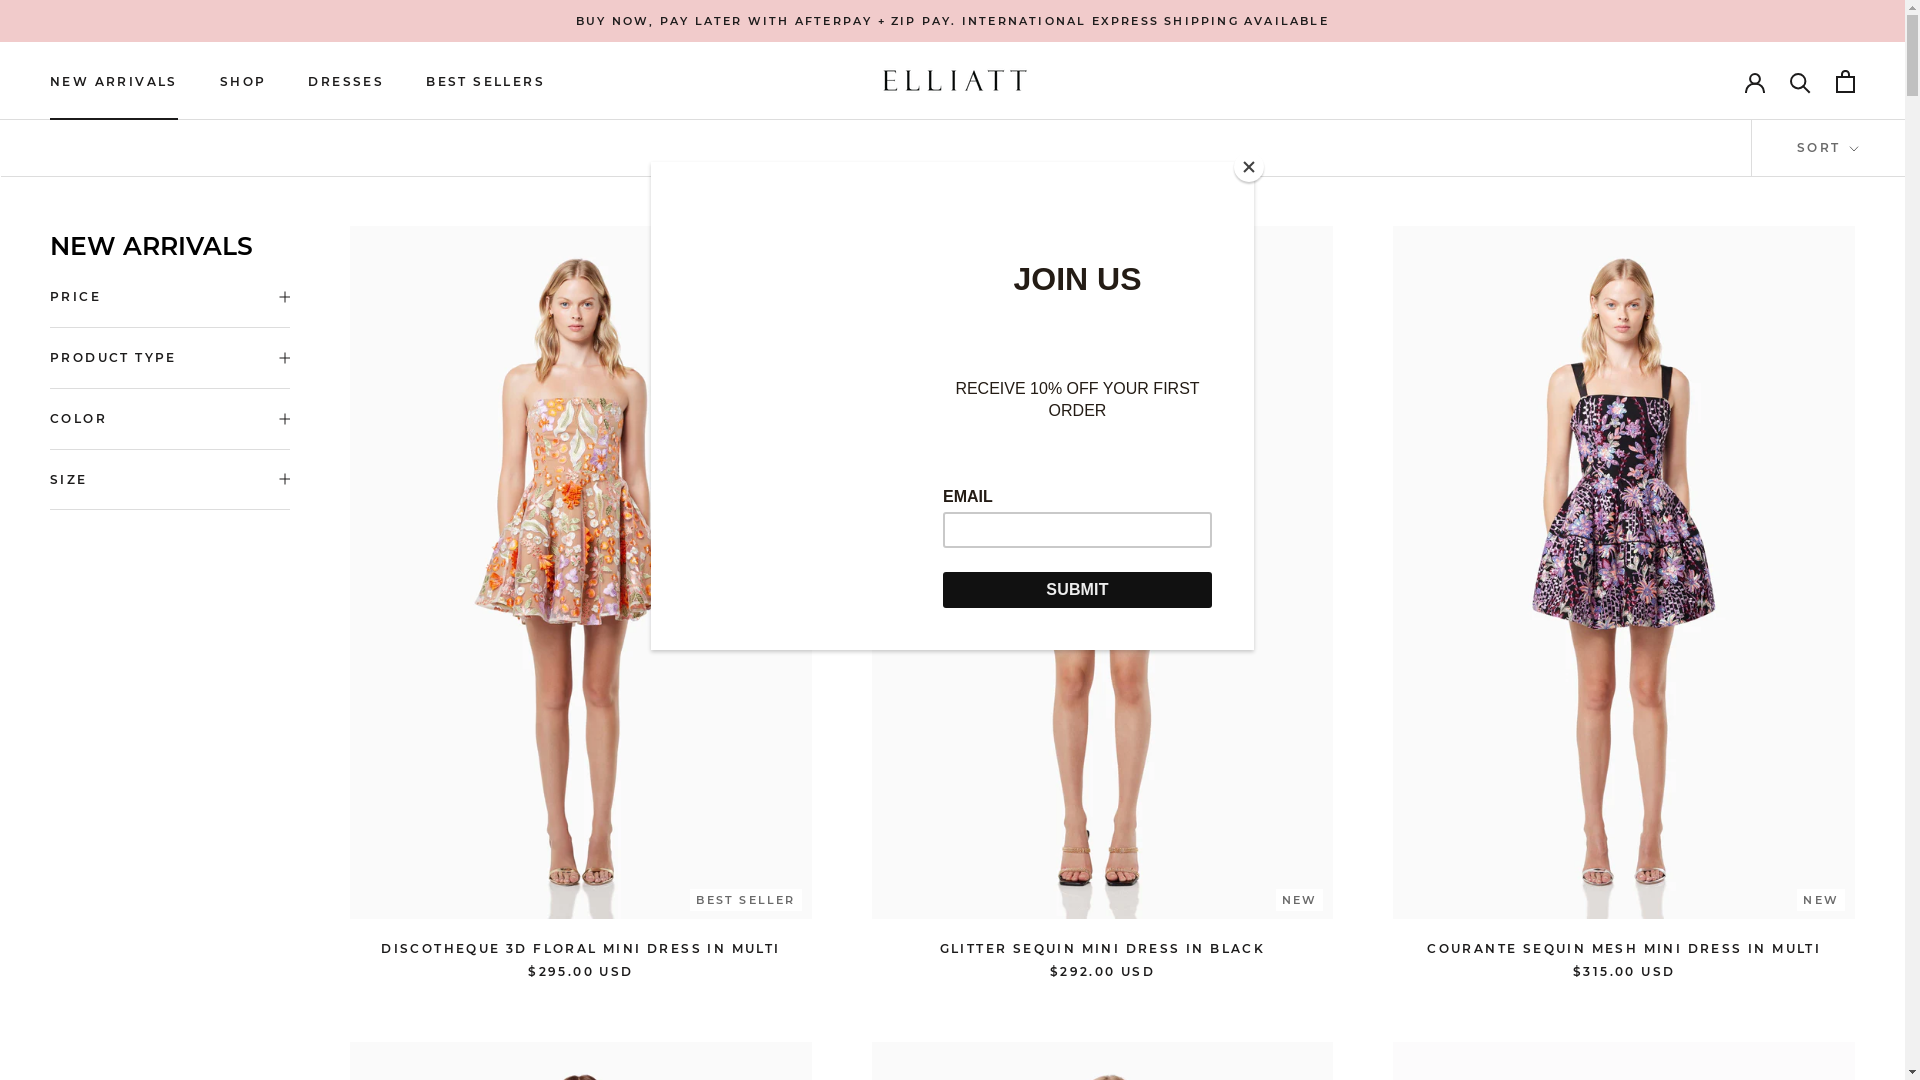  I want to click on SORT, so click(1828, 148).